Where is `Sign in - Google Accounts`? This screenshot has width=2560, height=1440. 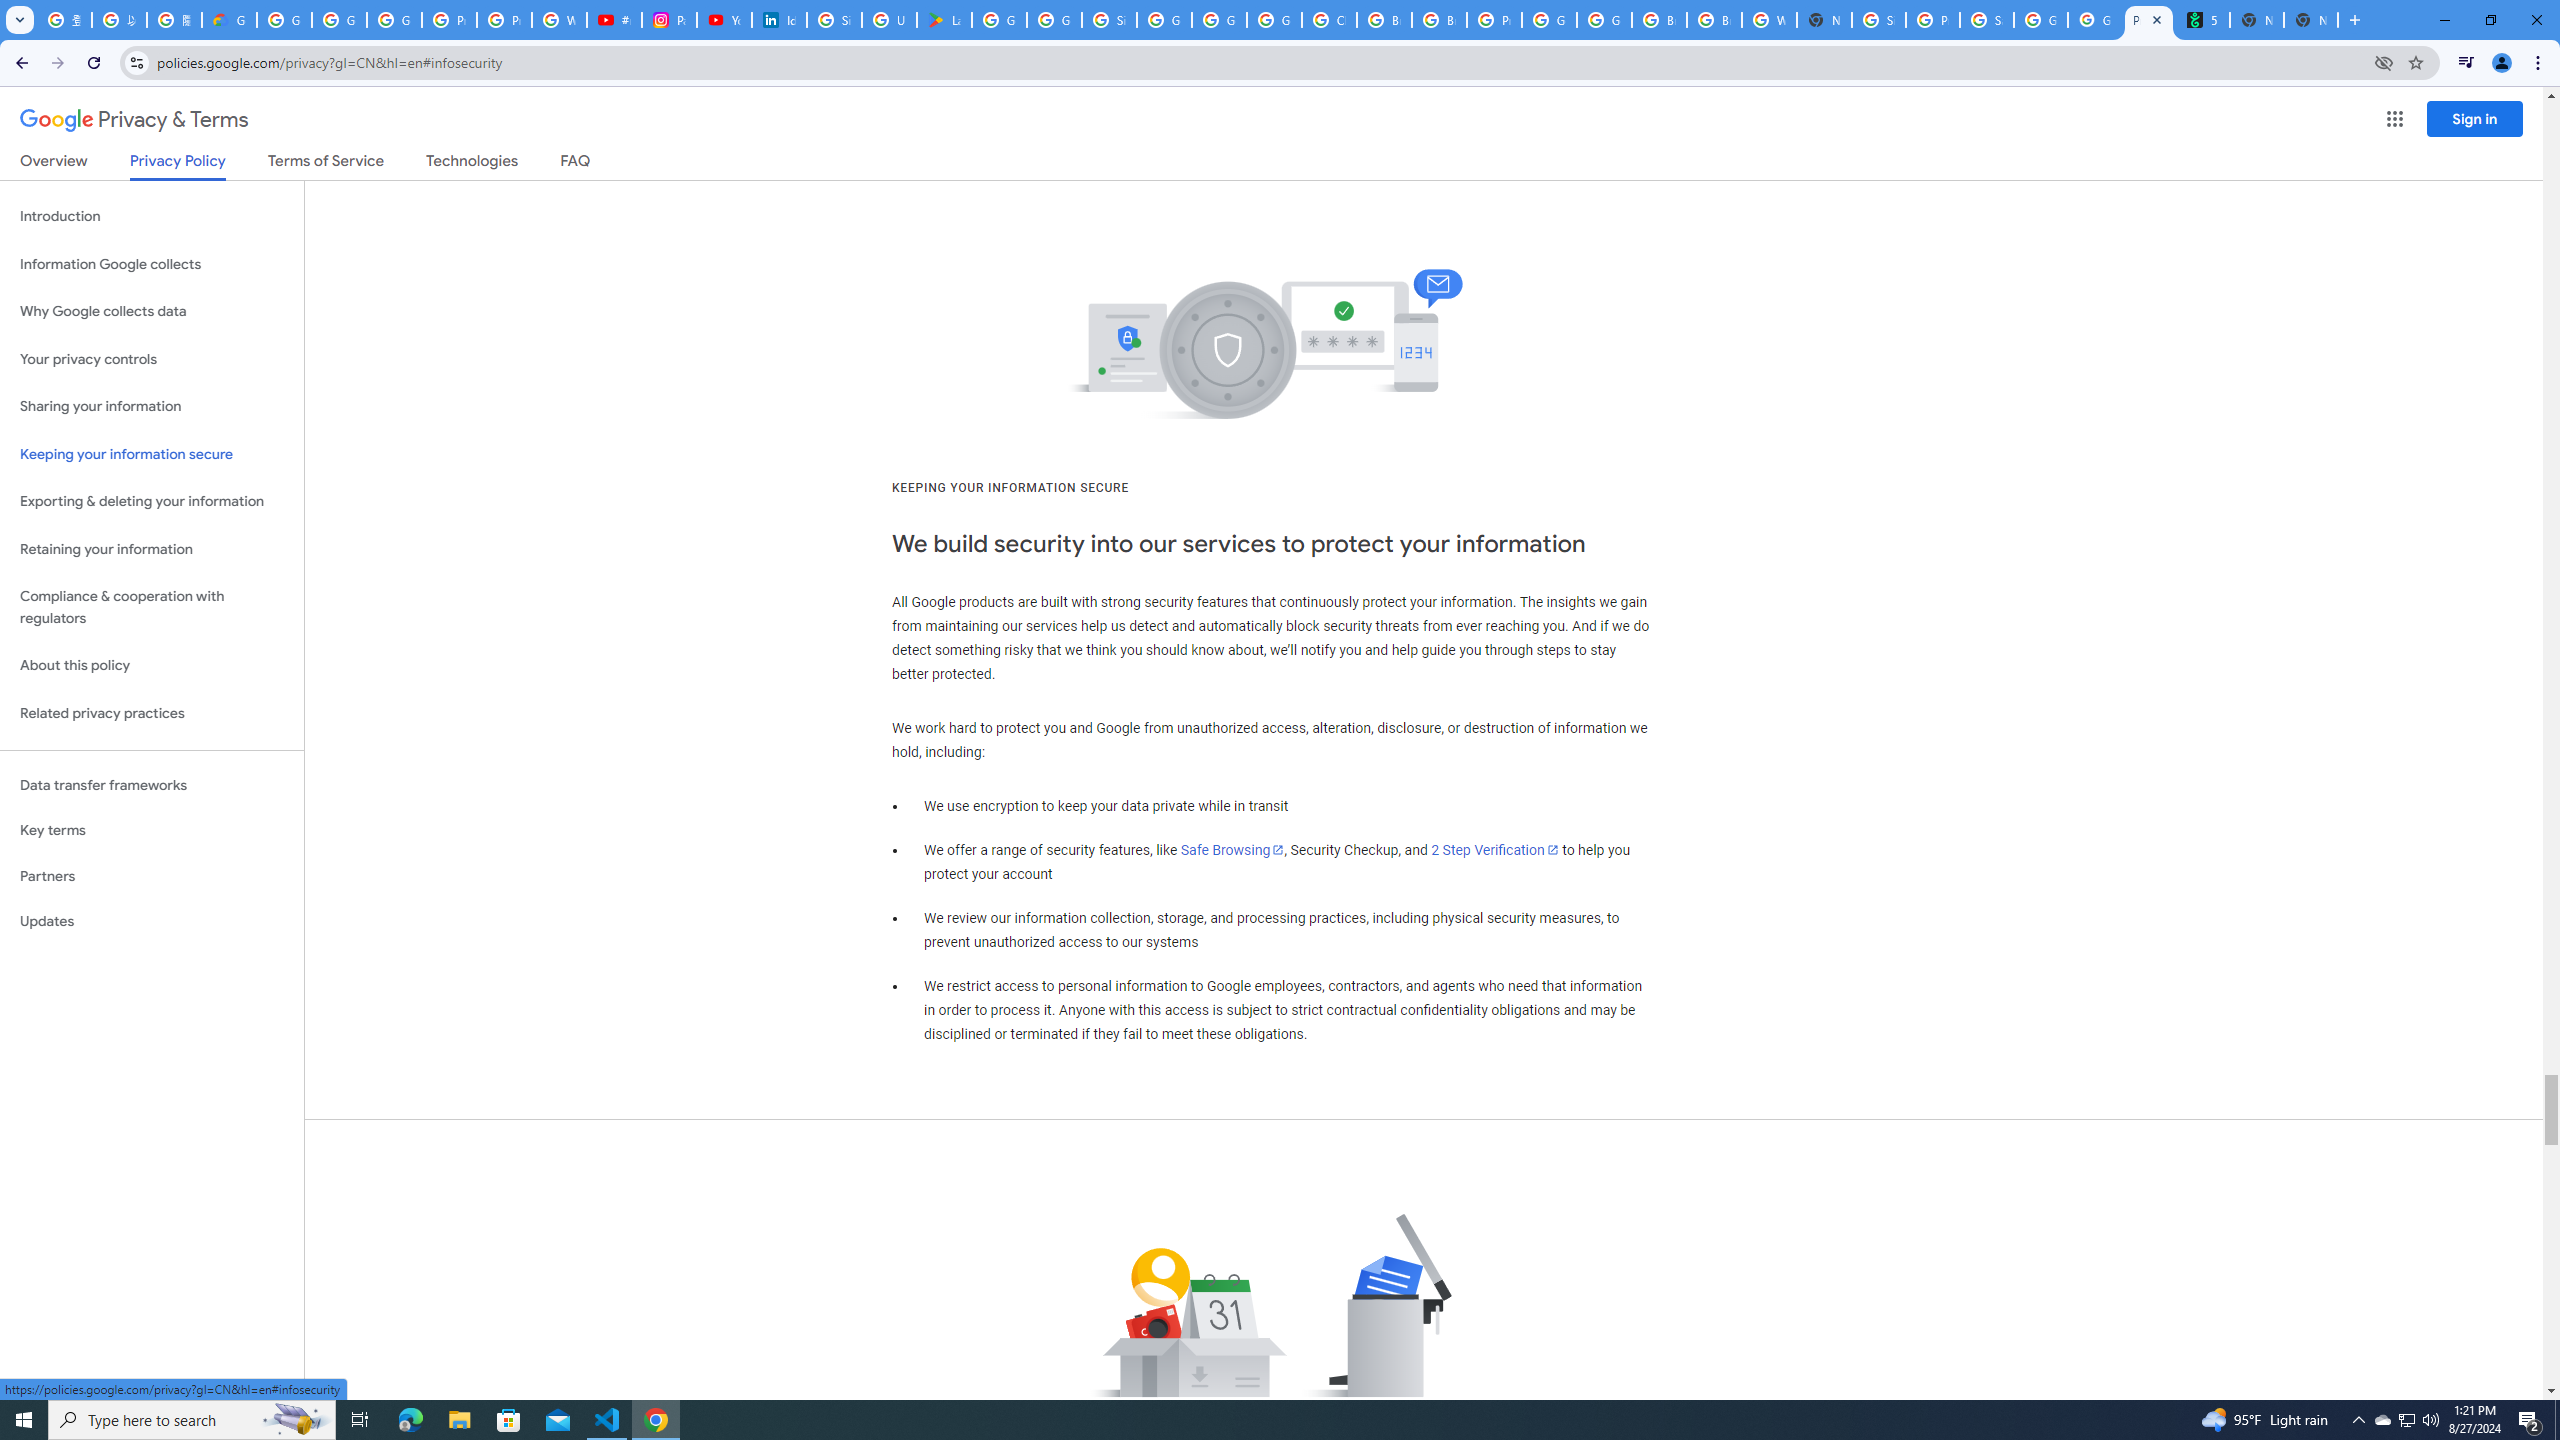
Sign in - Google Accounts is located at coordinates (1109, 20).